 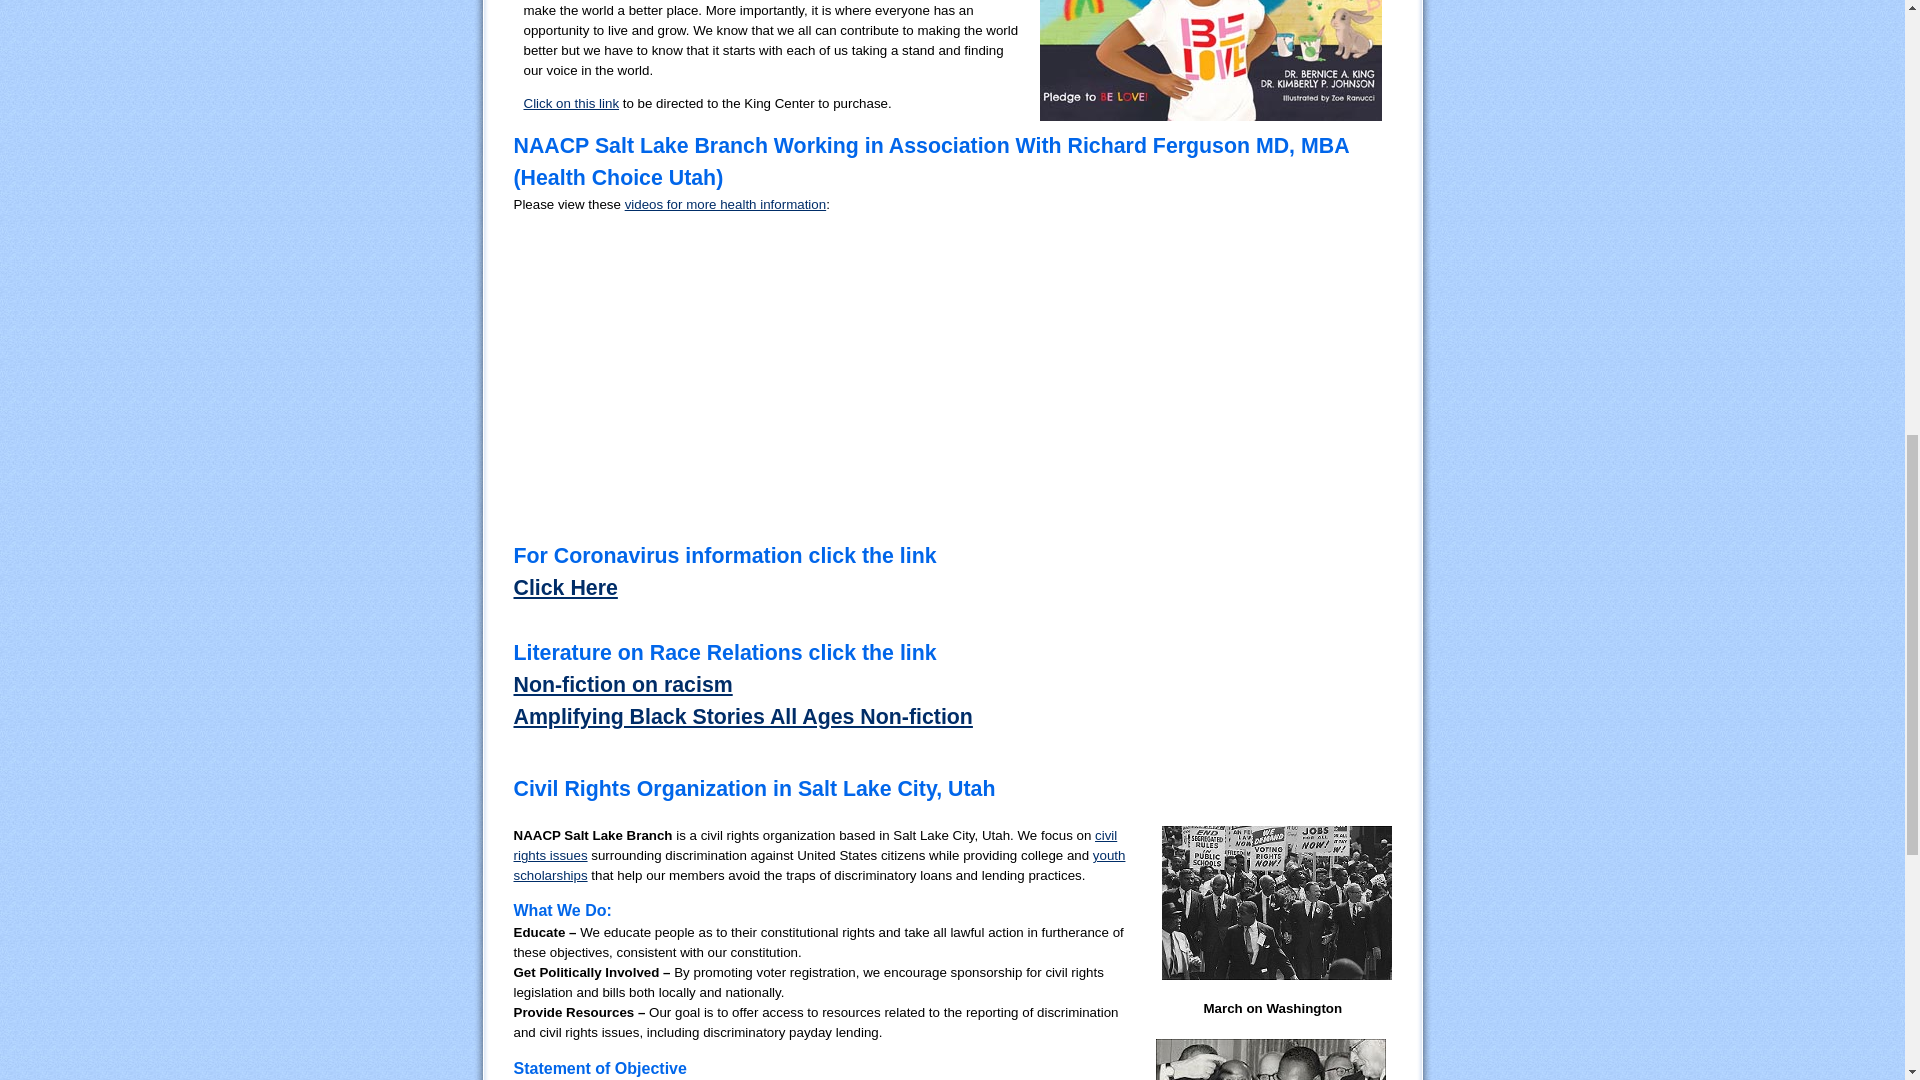 What do you see at coordinates (954, 462) in the screenshot?
I see `YouTube video player` at bounding box center [954, 462].